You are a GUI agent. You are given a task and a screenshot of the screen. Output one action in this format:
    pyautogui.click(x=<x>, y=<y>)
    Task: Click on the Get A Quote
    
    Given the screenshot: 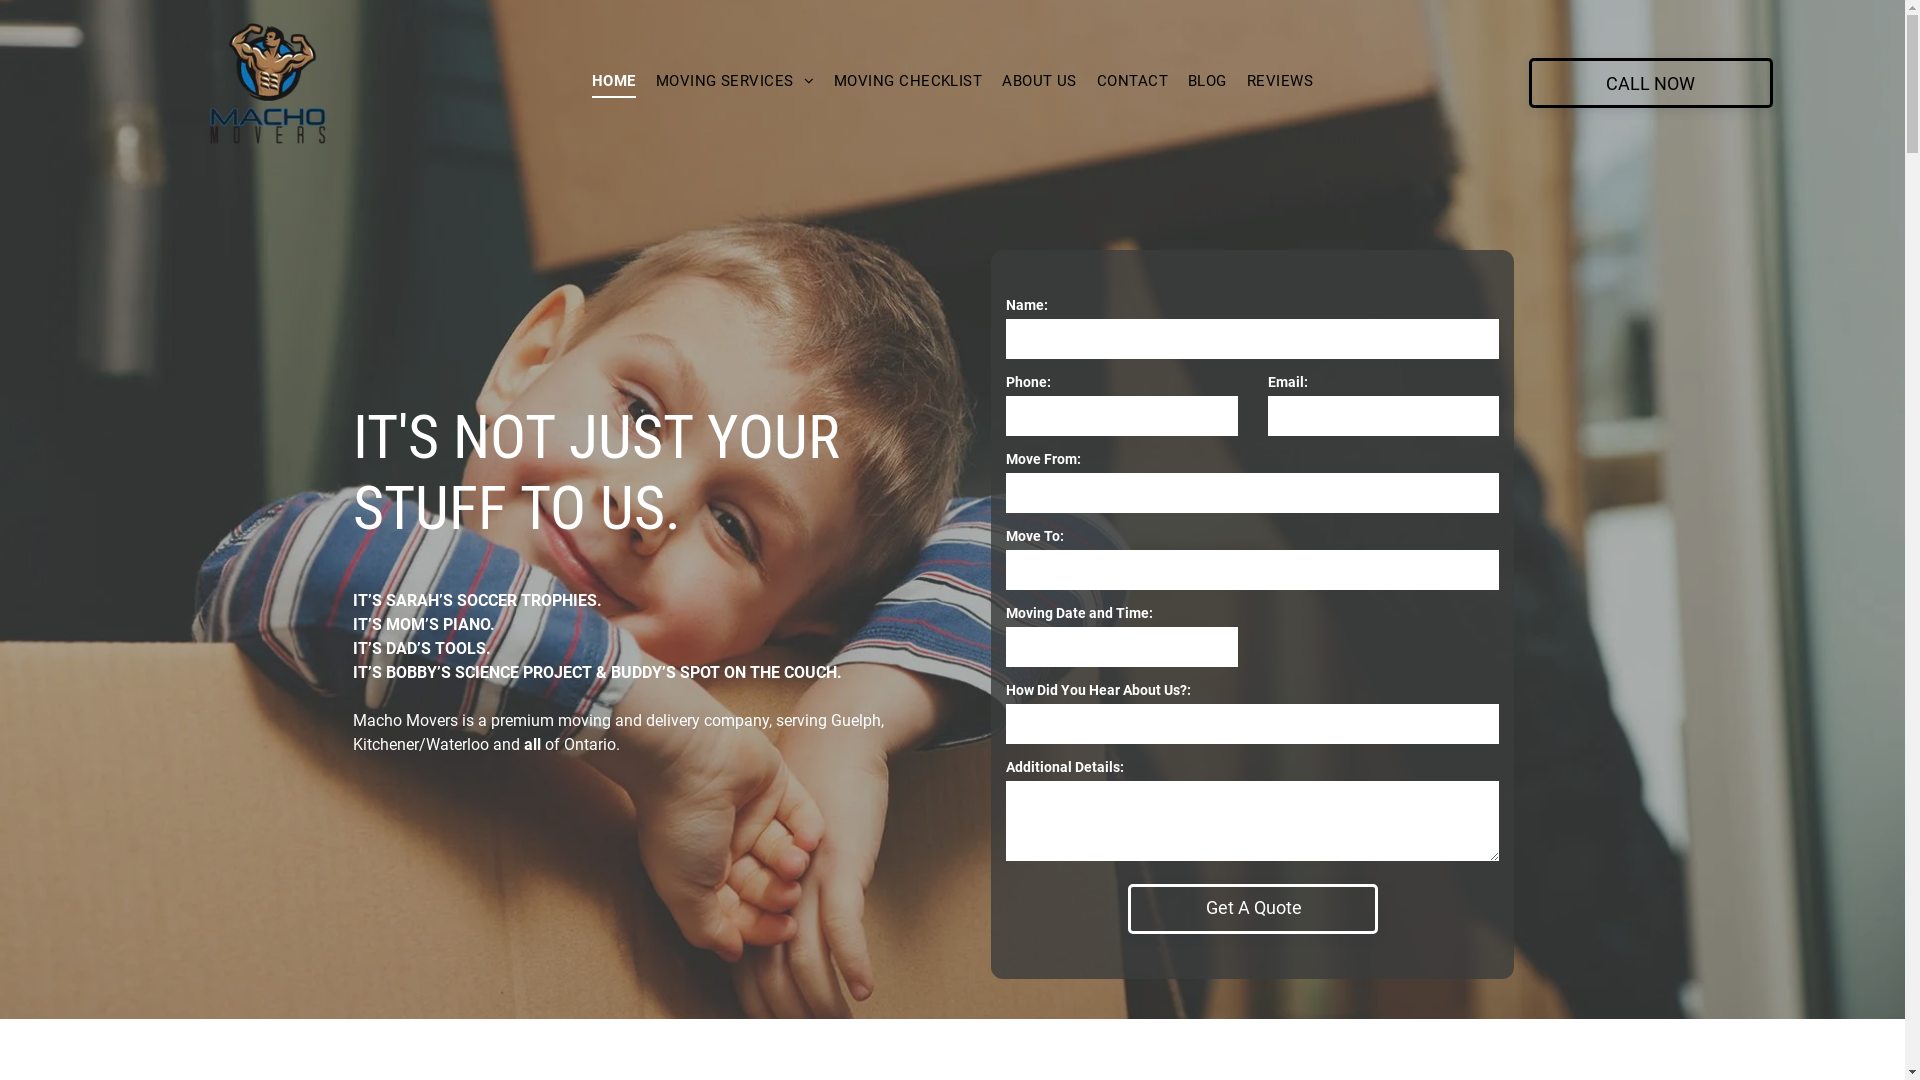 What is the action you would take?
    pyautogui.click(x=1254, y=908)
    